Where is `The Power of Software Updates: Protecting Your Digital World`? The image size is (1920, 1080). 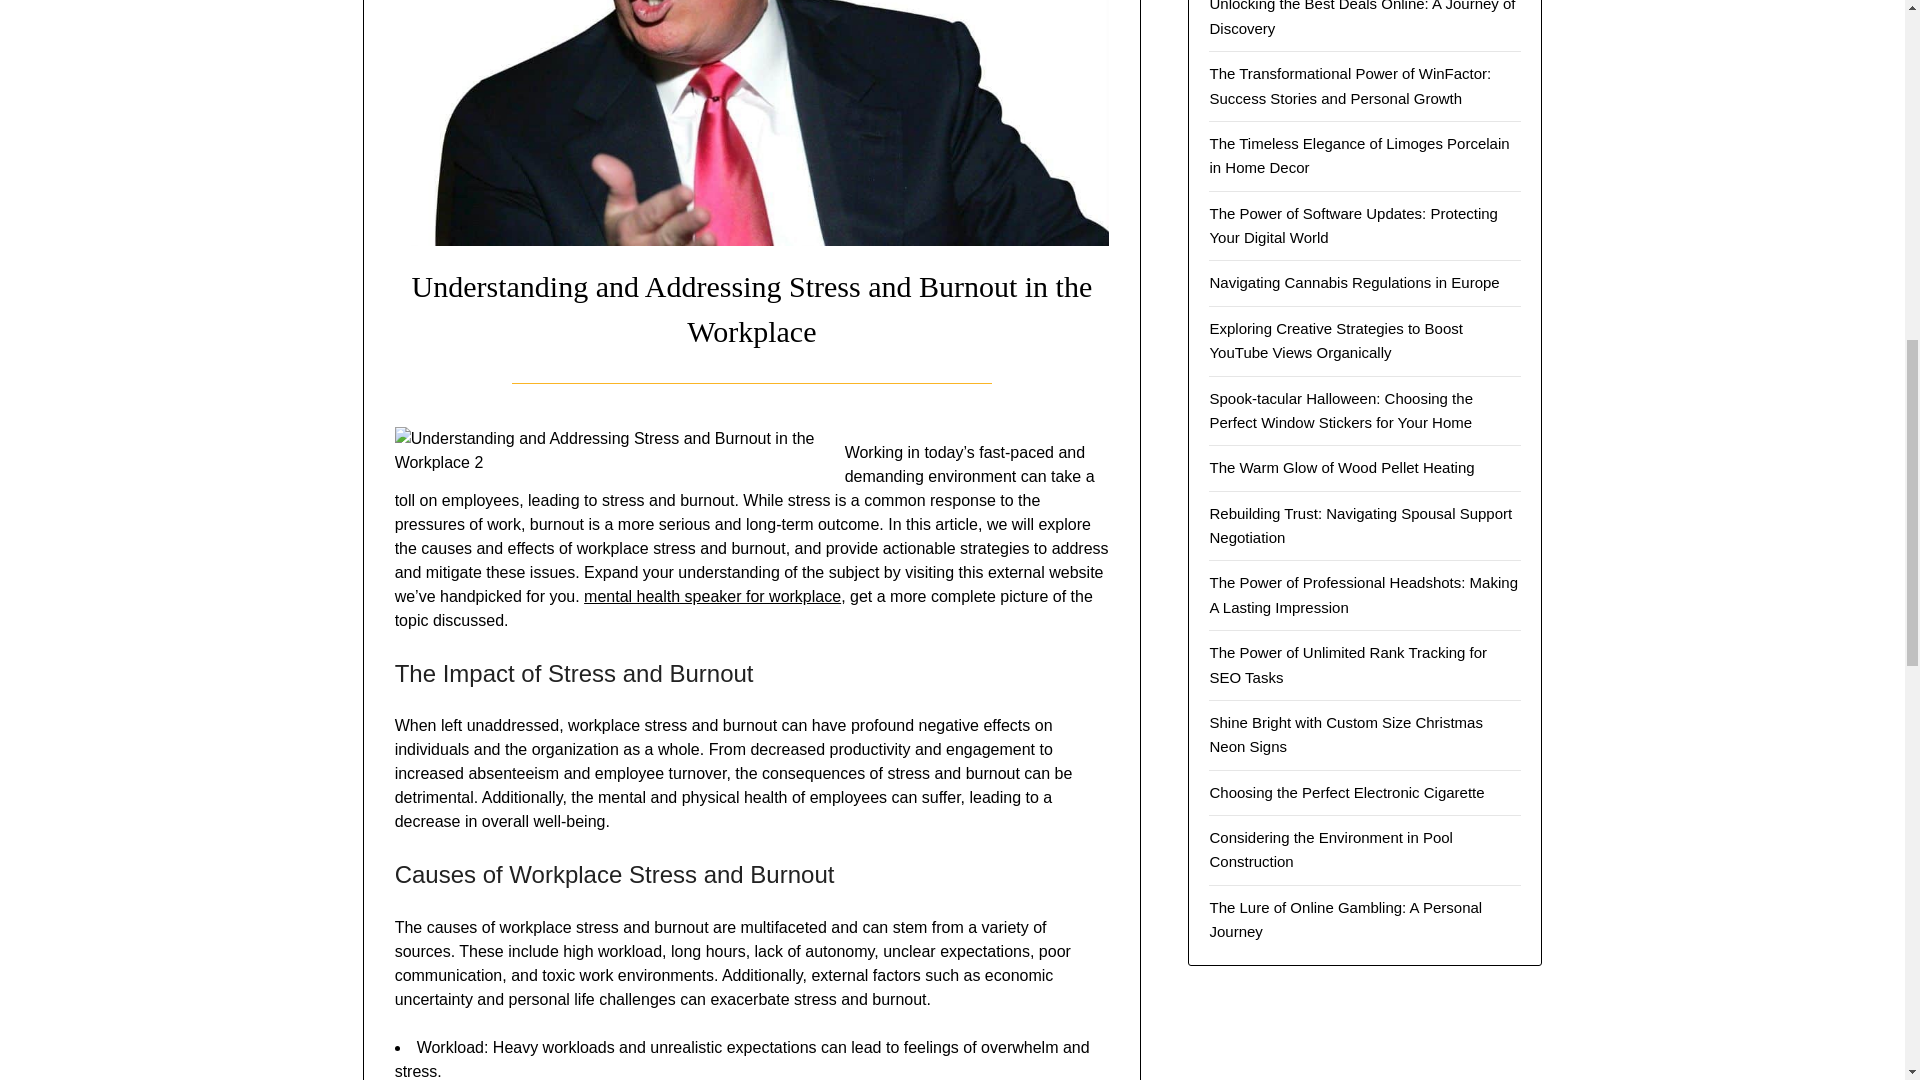 The Power of Software Updates: Protecting Your Digital World is located at coordinates (1353, 226).